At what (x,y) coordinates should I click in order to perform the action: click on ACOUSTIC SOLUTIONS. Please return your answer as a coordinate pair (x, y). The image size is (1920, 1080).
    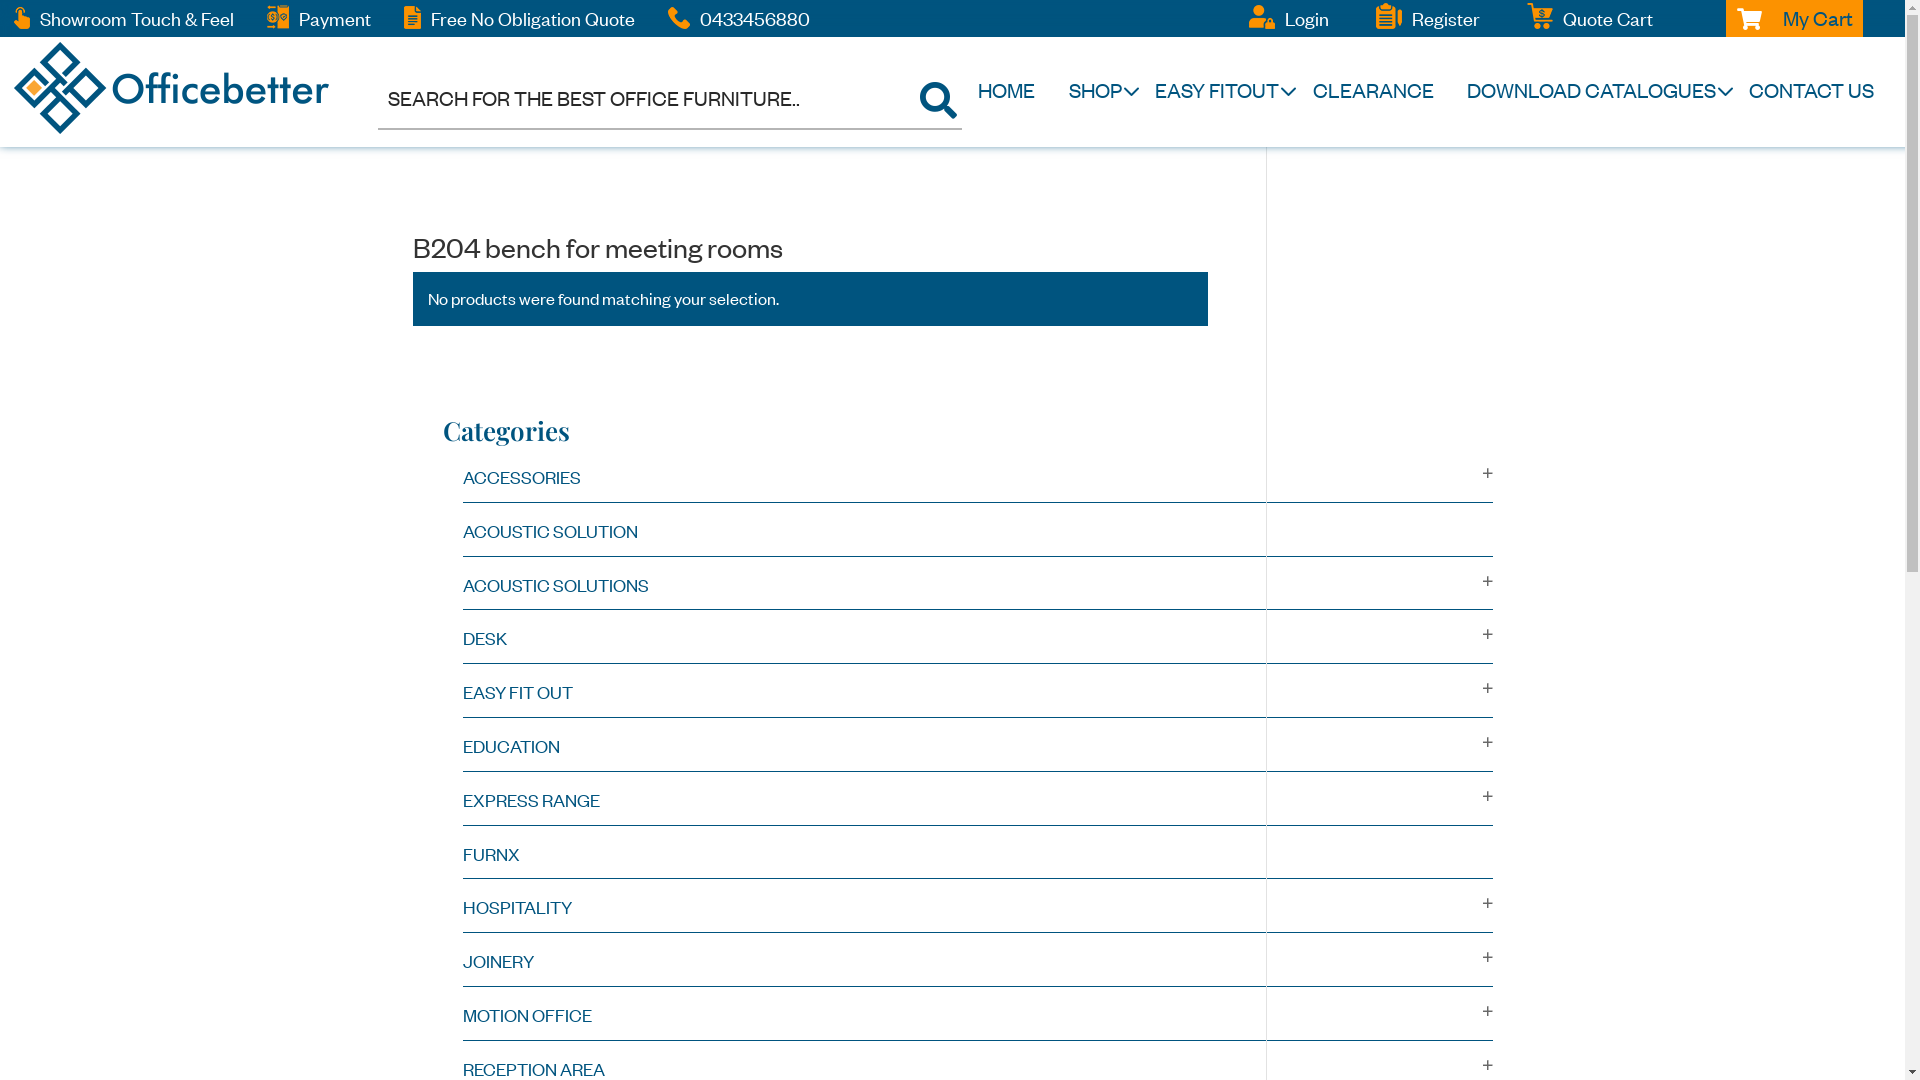
    Looking at the image, I should click on (555, 585).